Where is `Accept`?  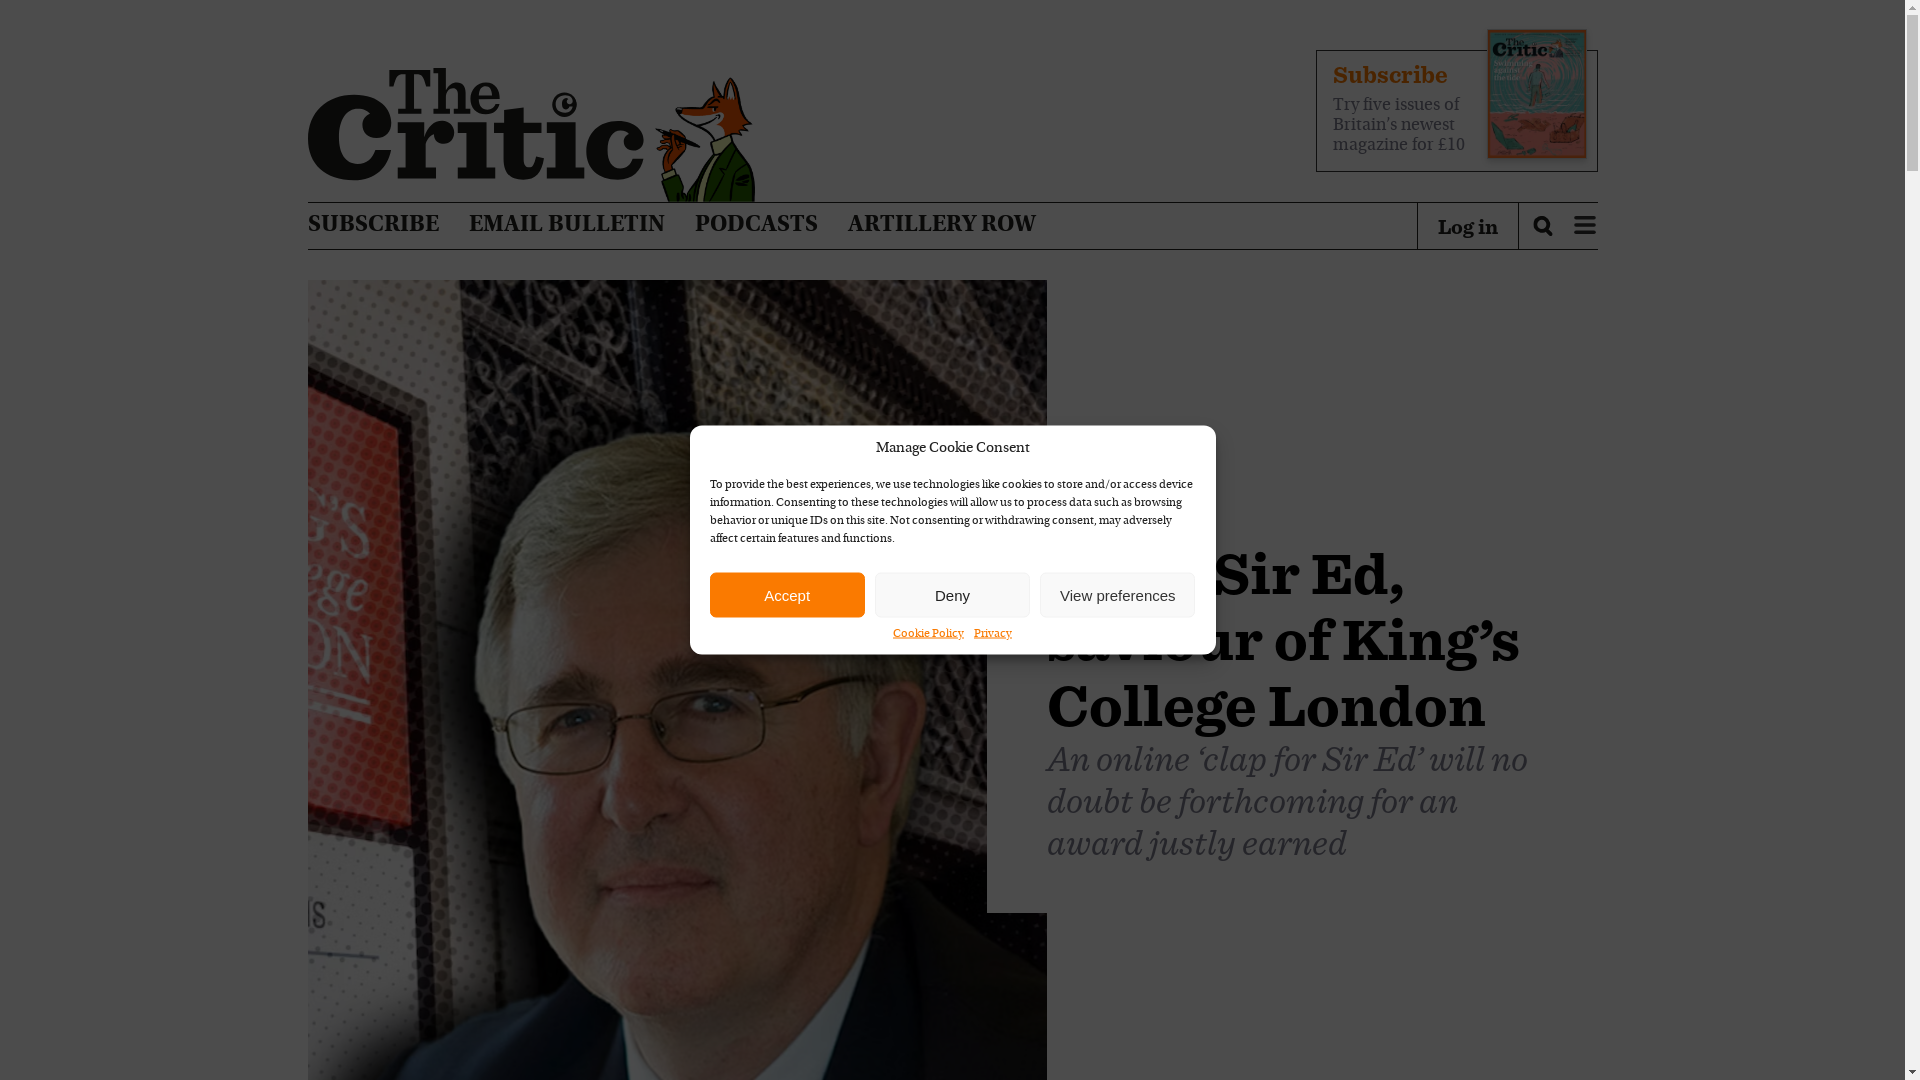 Accept is located at coordinates (788, 594).